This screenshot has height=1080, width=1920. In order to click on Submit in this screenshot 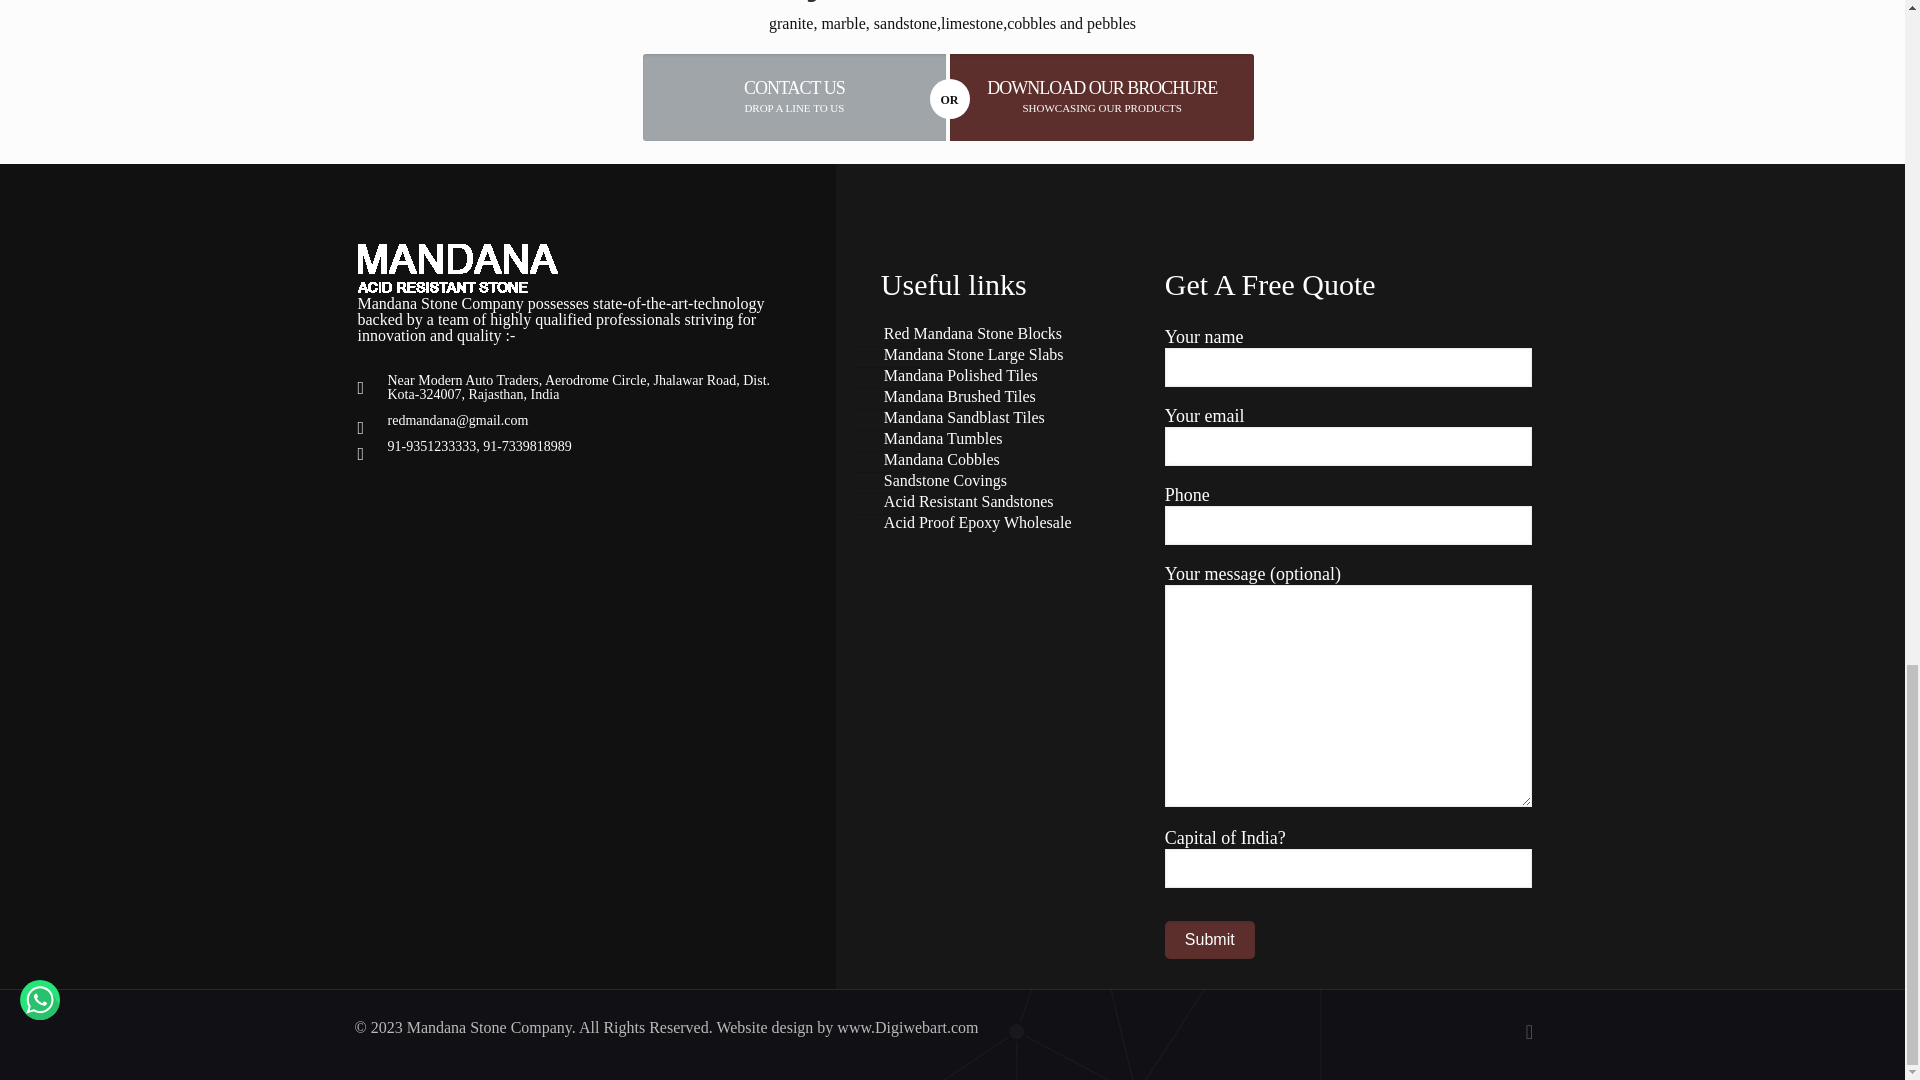, I will do `click(1210, 940)`.